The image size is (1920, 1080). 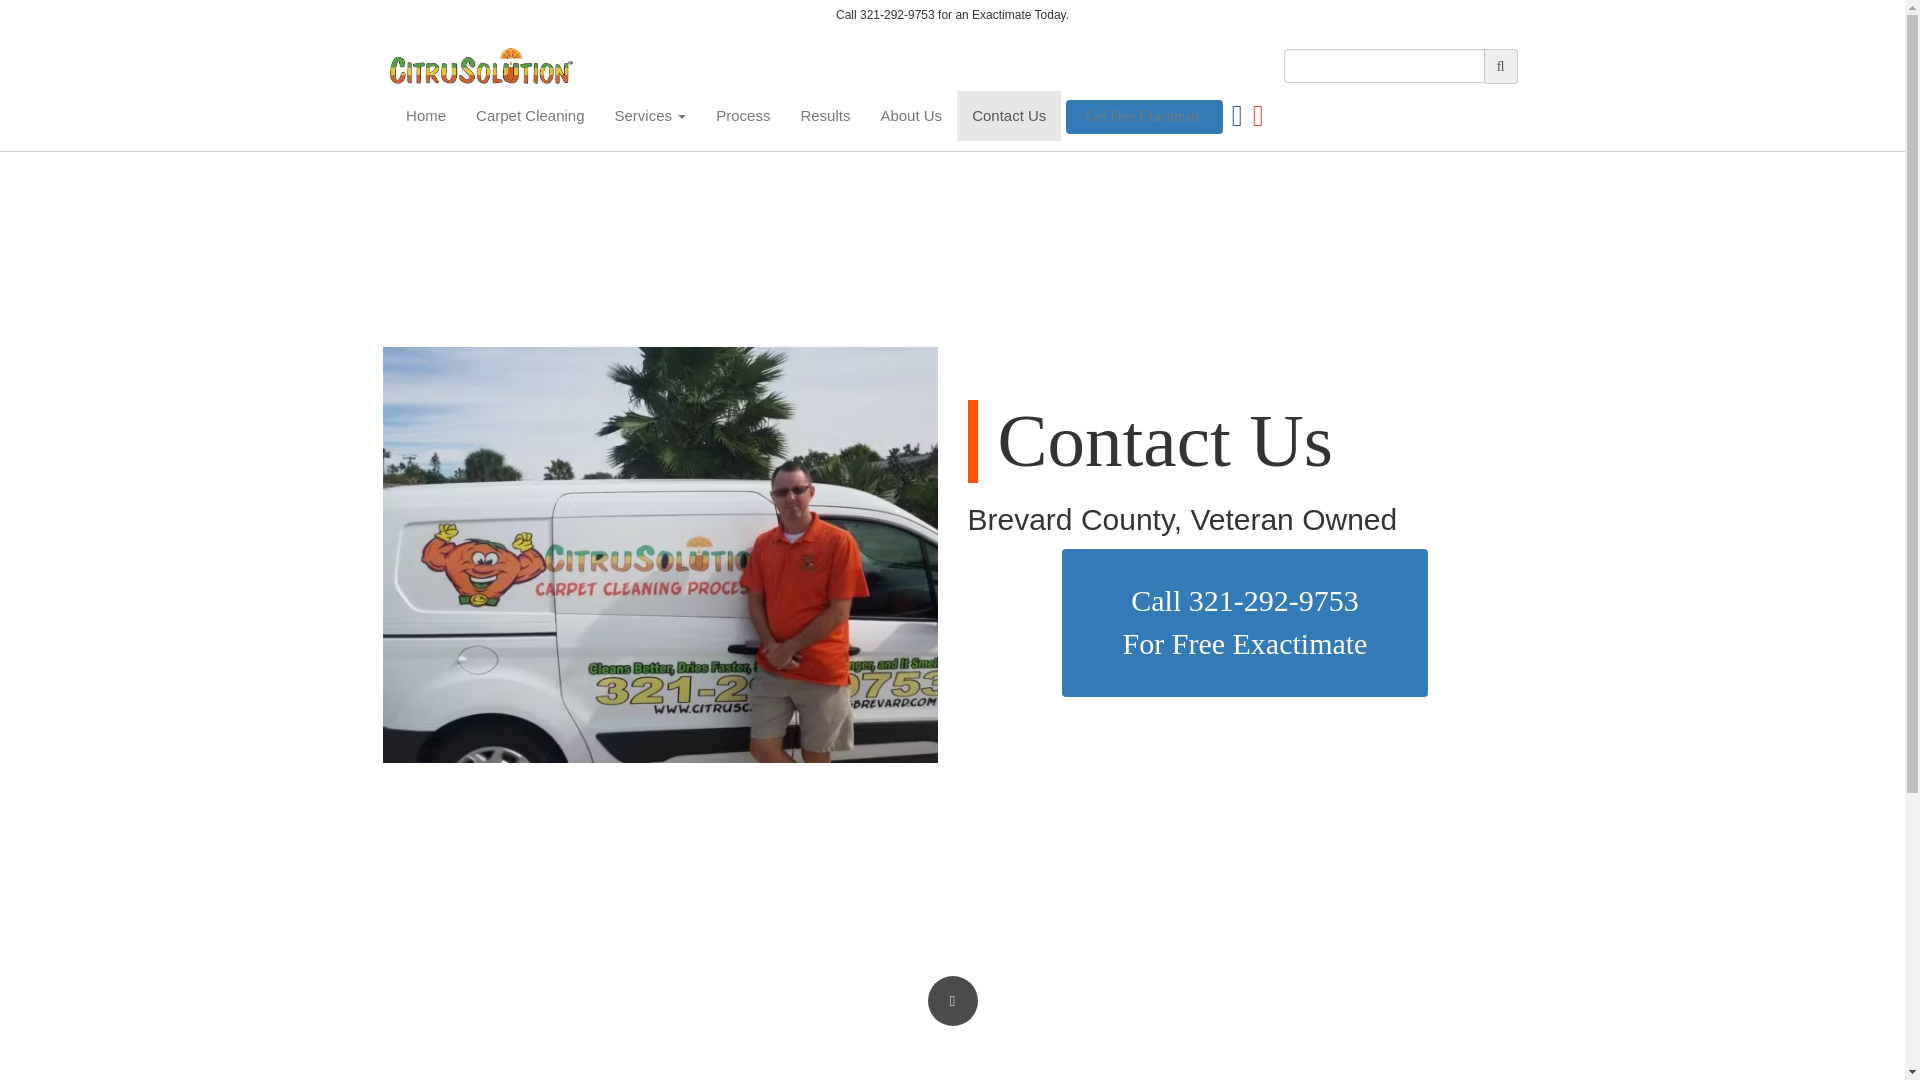 I want to click on Results, so click(x=910, y=116).